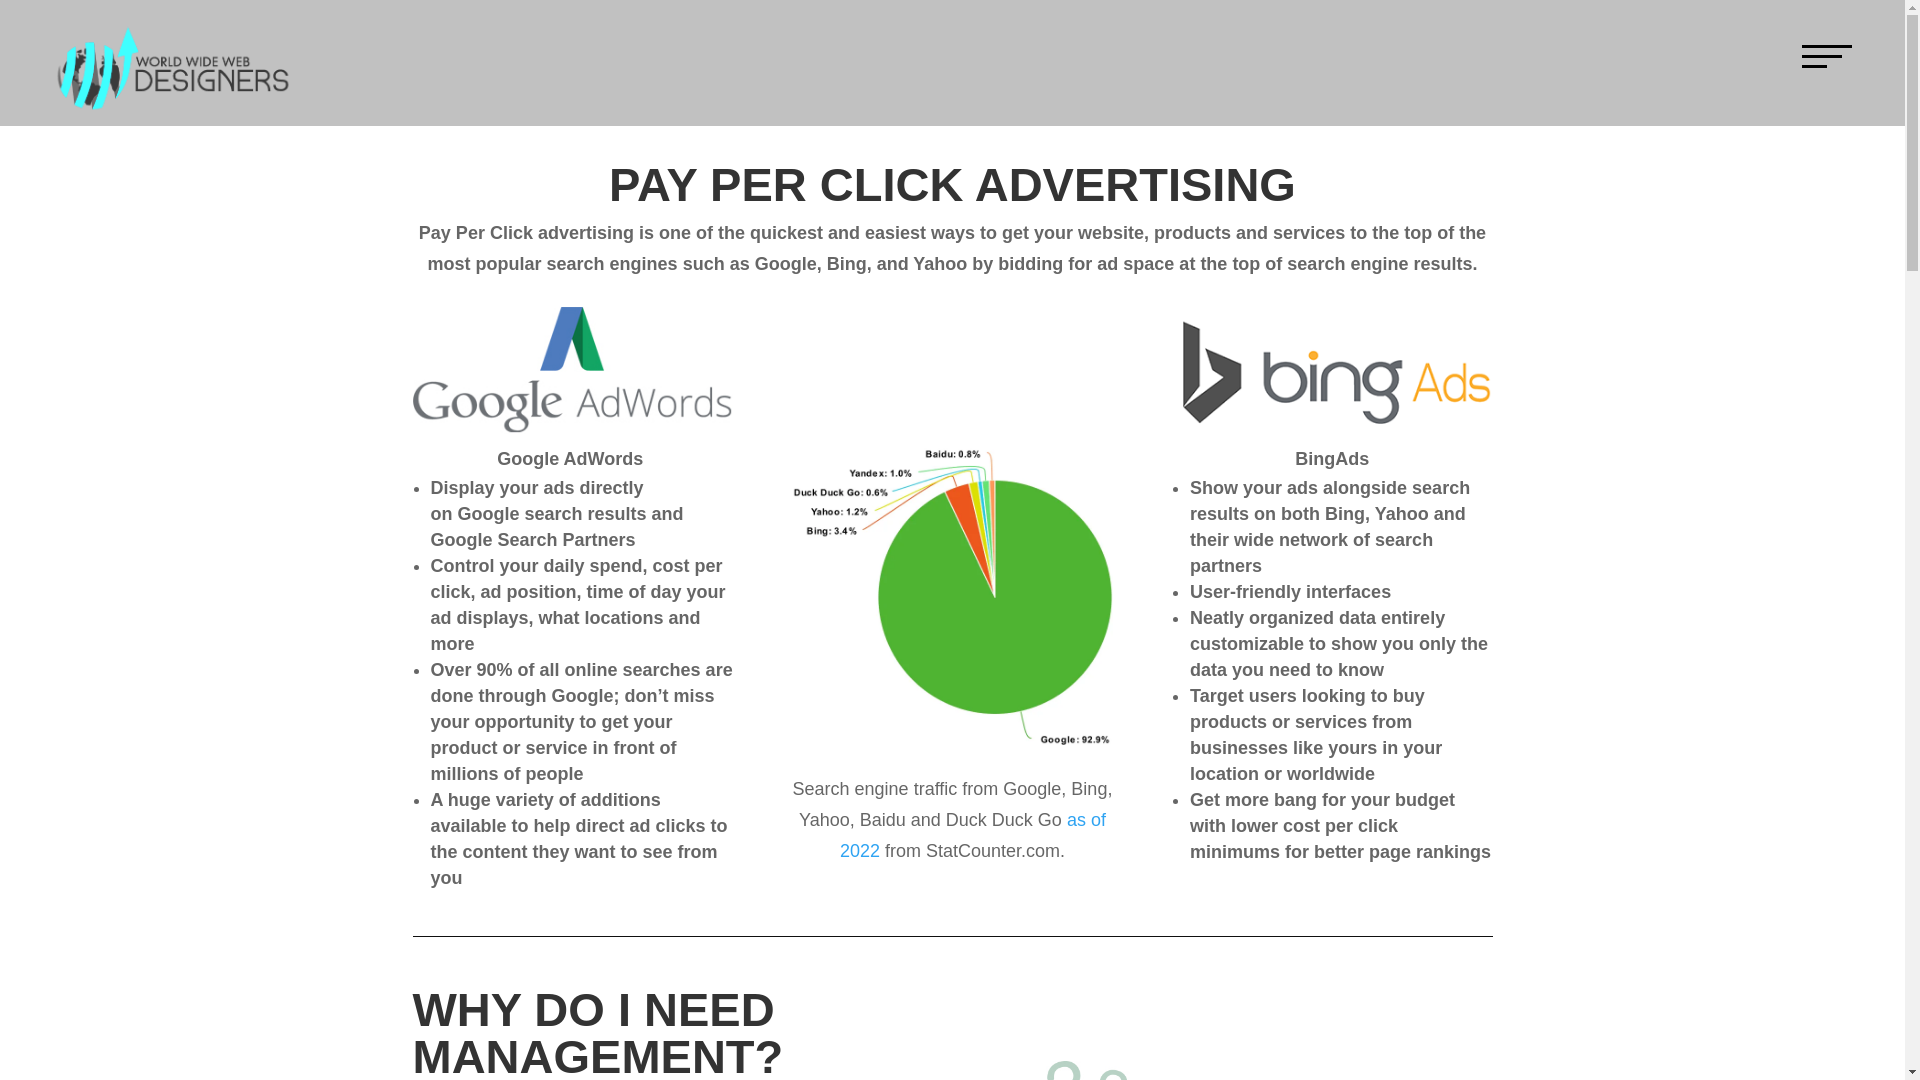 This screenshot has width=1920, height=1080. Describe the element at coordinates (972, 835) in the screenshot. I see `as of 2022` at that location.